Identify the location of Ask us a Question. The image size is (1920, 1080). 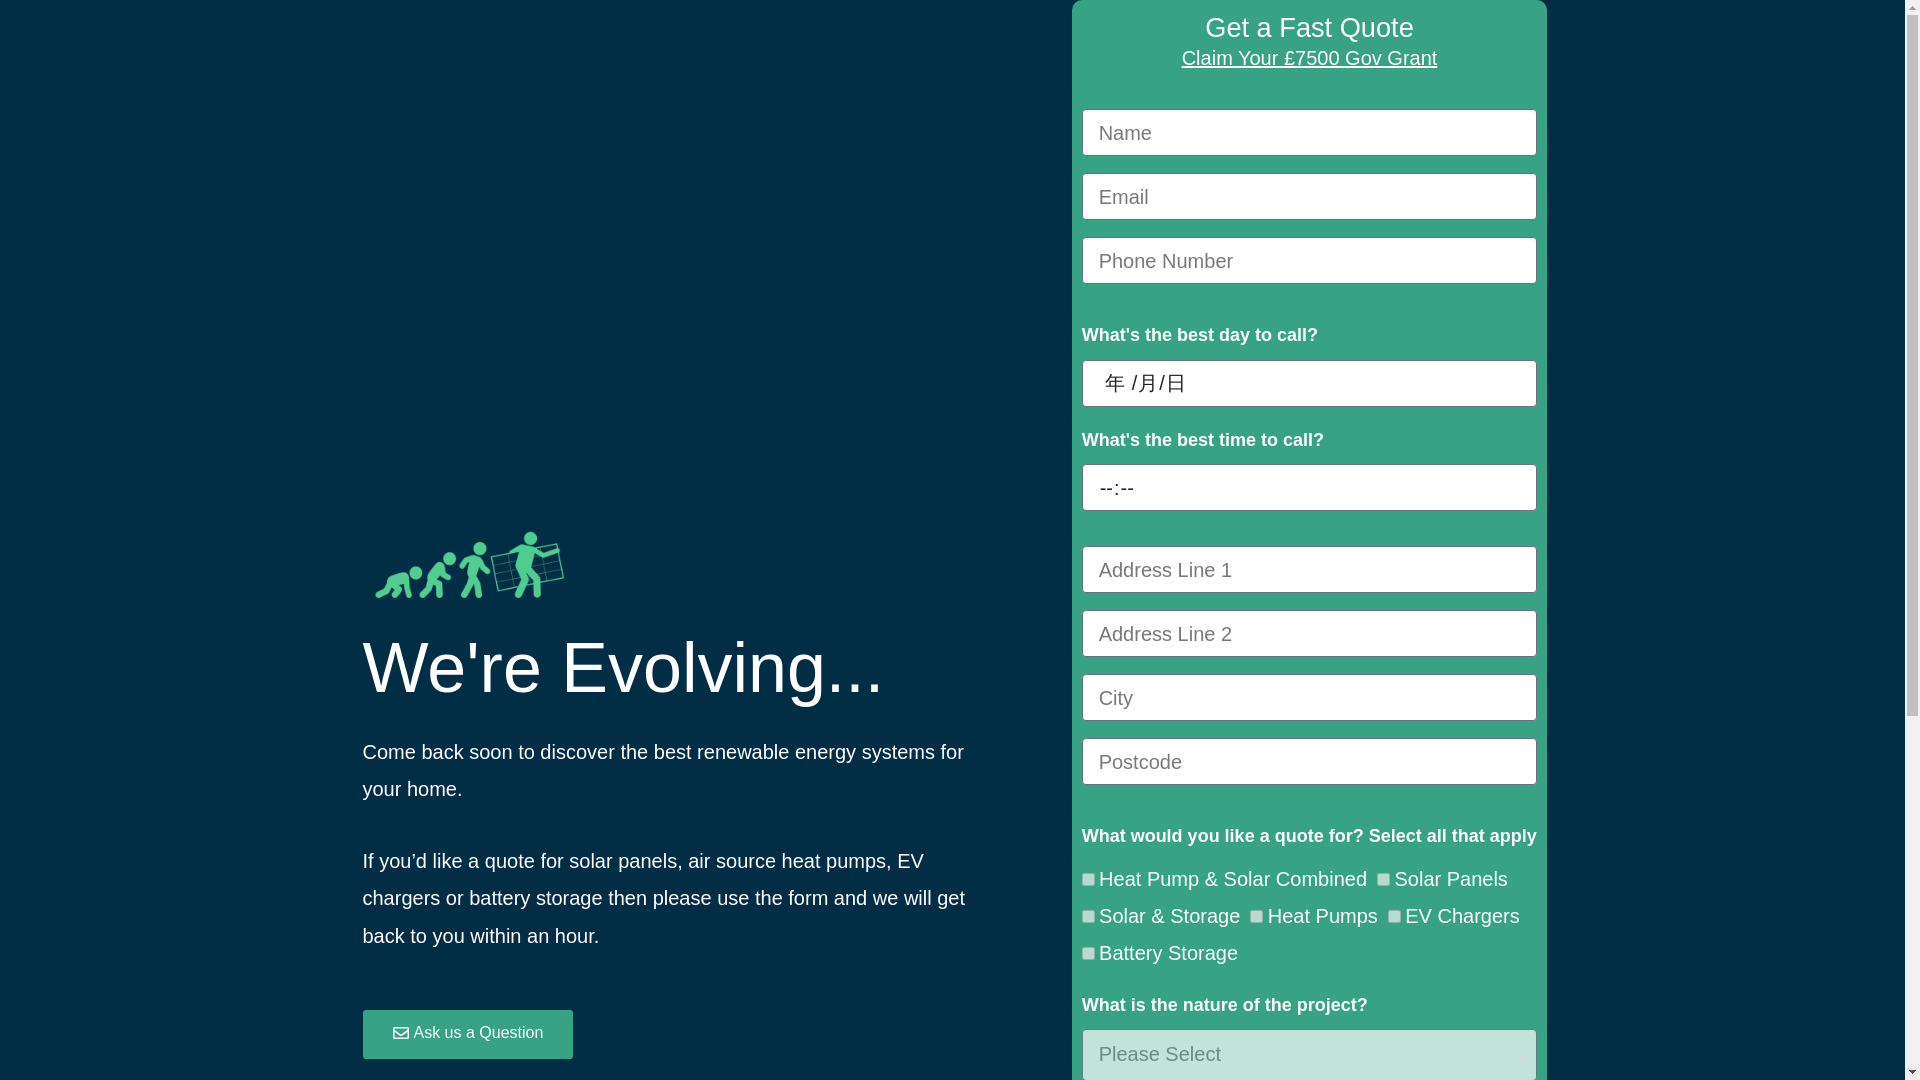
(467, 1034).